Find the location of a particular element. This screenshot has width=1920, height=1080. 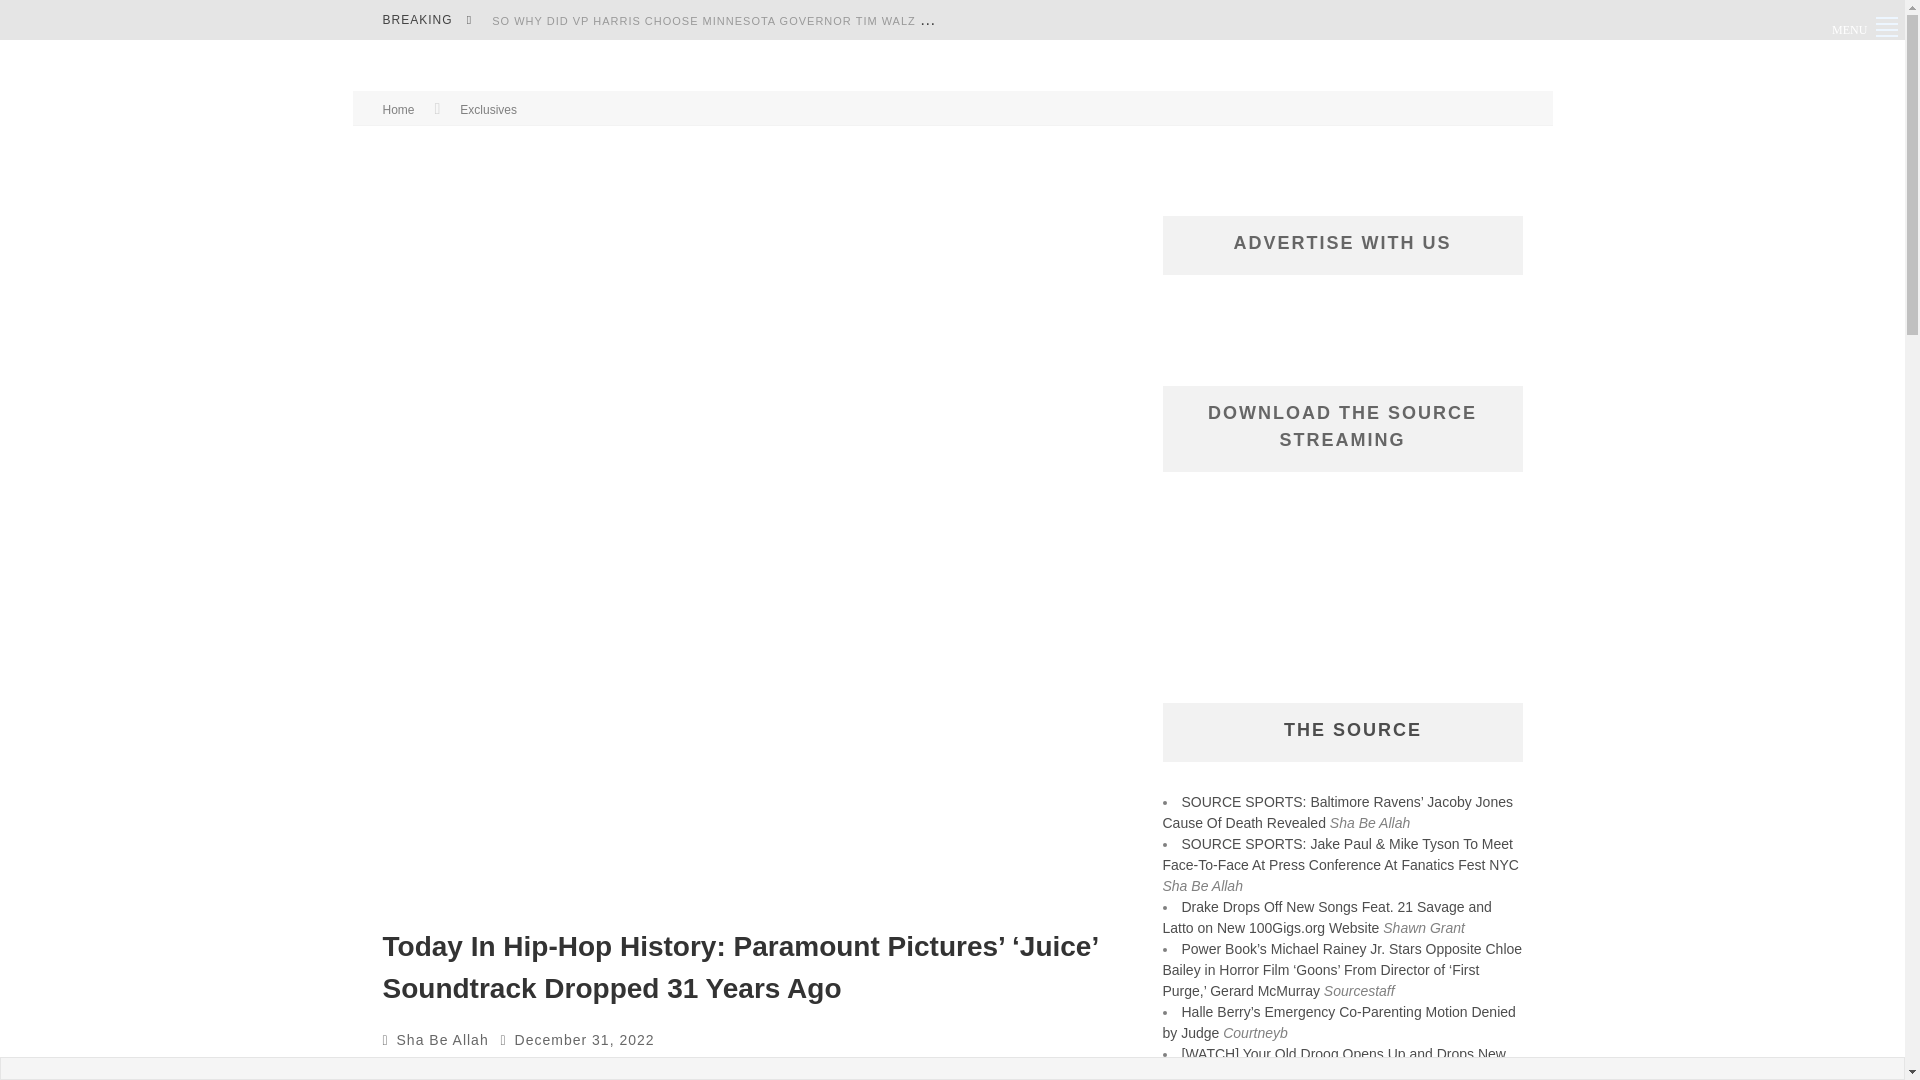

View all posts in featured is located at coordinates (572, 1070).